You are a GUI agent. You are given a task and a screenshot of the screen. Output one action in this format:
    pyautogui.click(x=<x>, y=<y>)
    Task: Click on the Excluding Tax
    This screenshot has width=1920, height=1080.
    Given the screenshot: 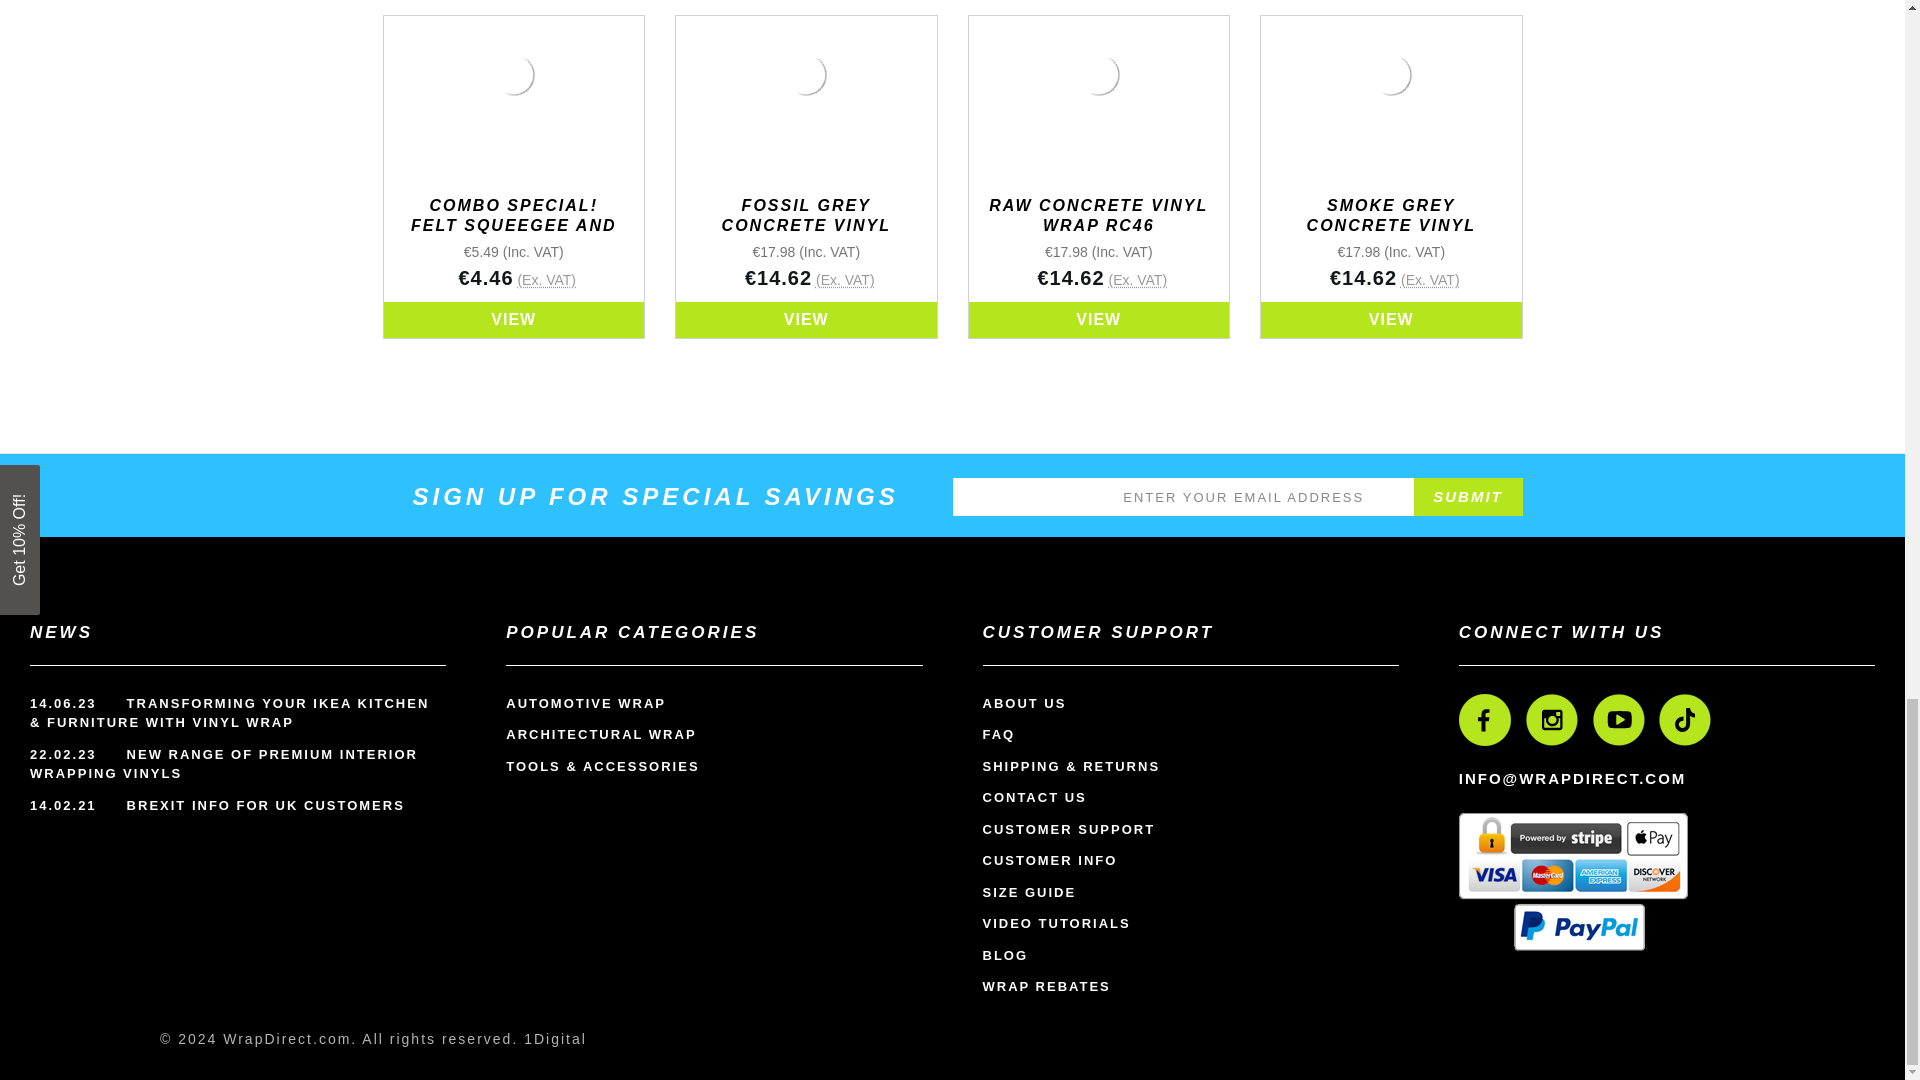 What is the action you would take?
    pyautogui.click(x=846, y=280)
    